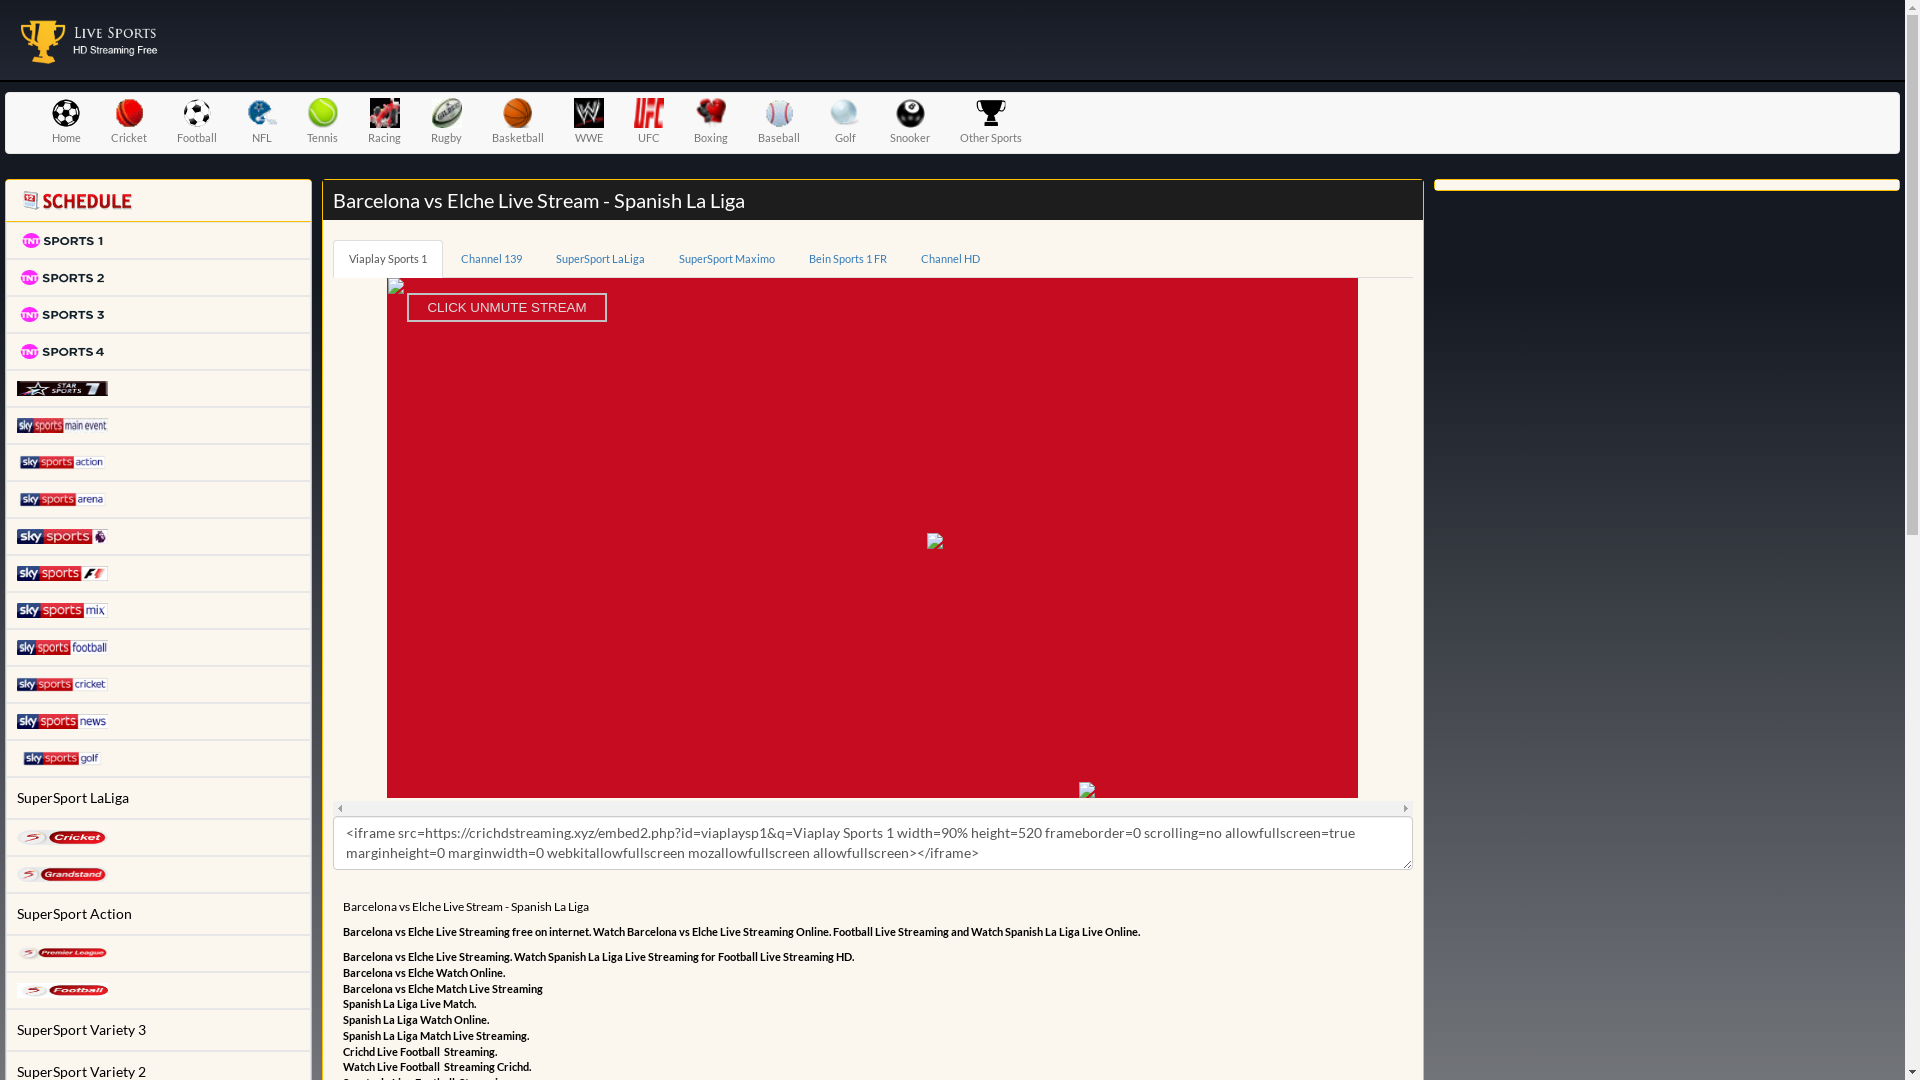  Describe the element at coordinates (518, 123) in the screenshot. I see `Basketball` at that location.